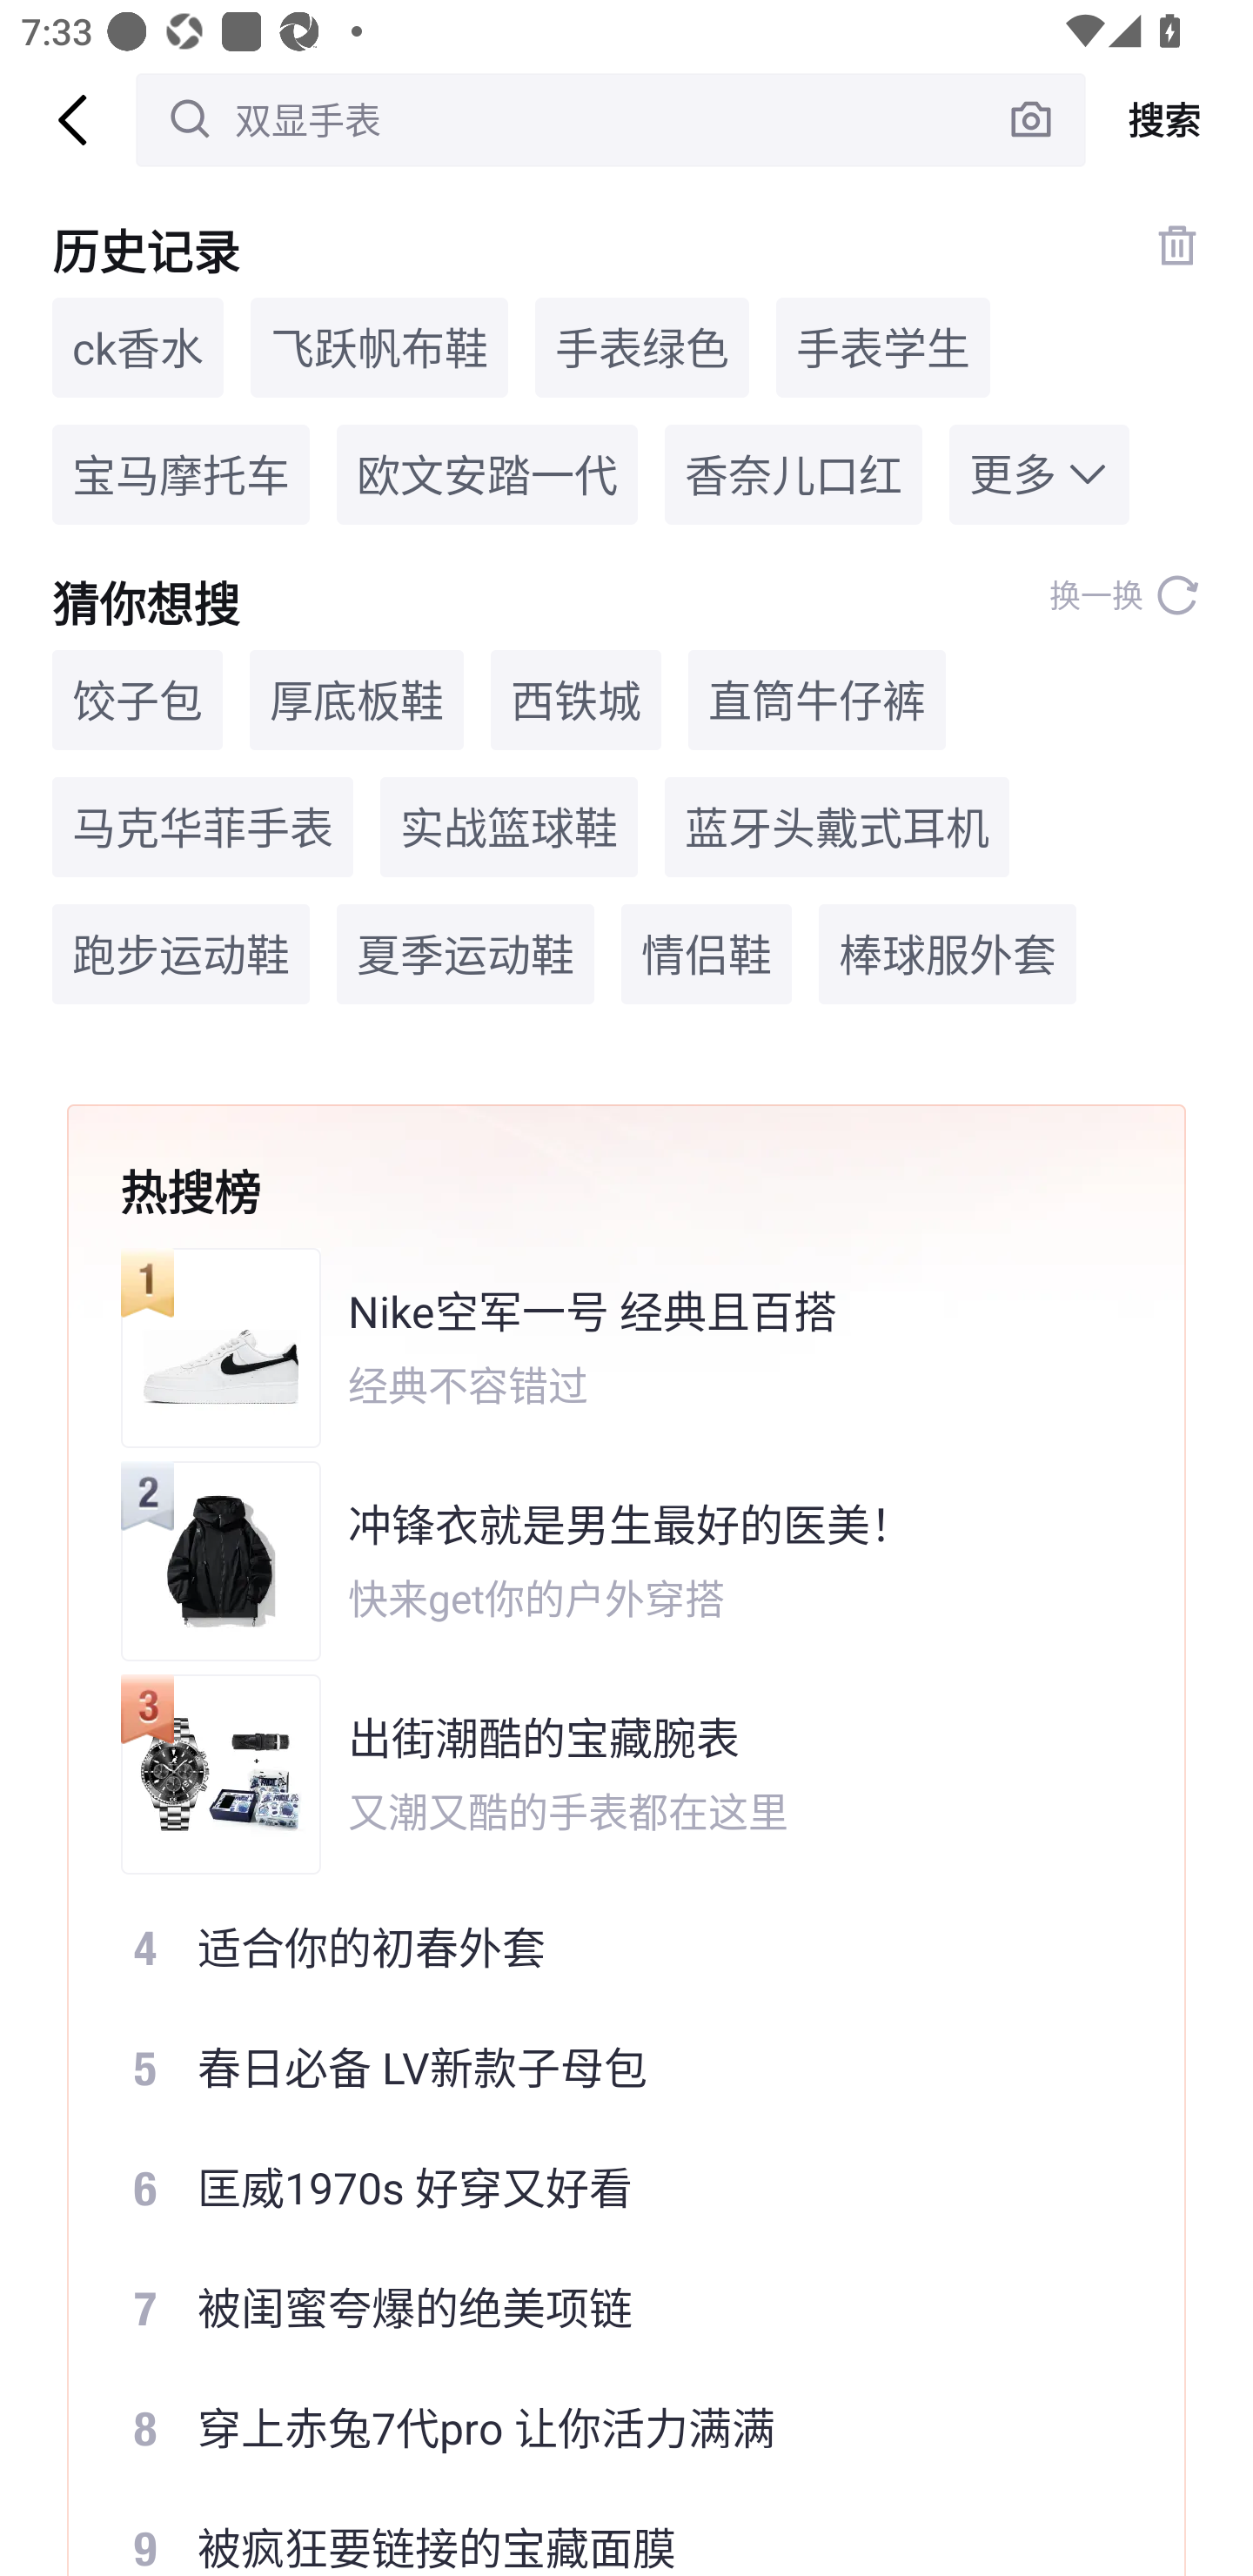 The width and height of the screenshot is (1253, 2576). I want to click on 换一换, so click(1124, 595).